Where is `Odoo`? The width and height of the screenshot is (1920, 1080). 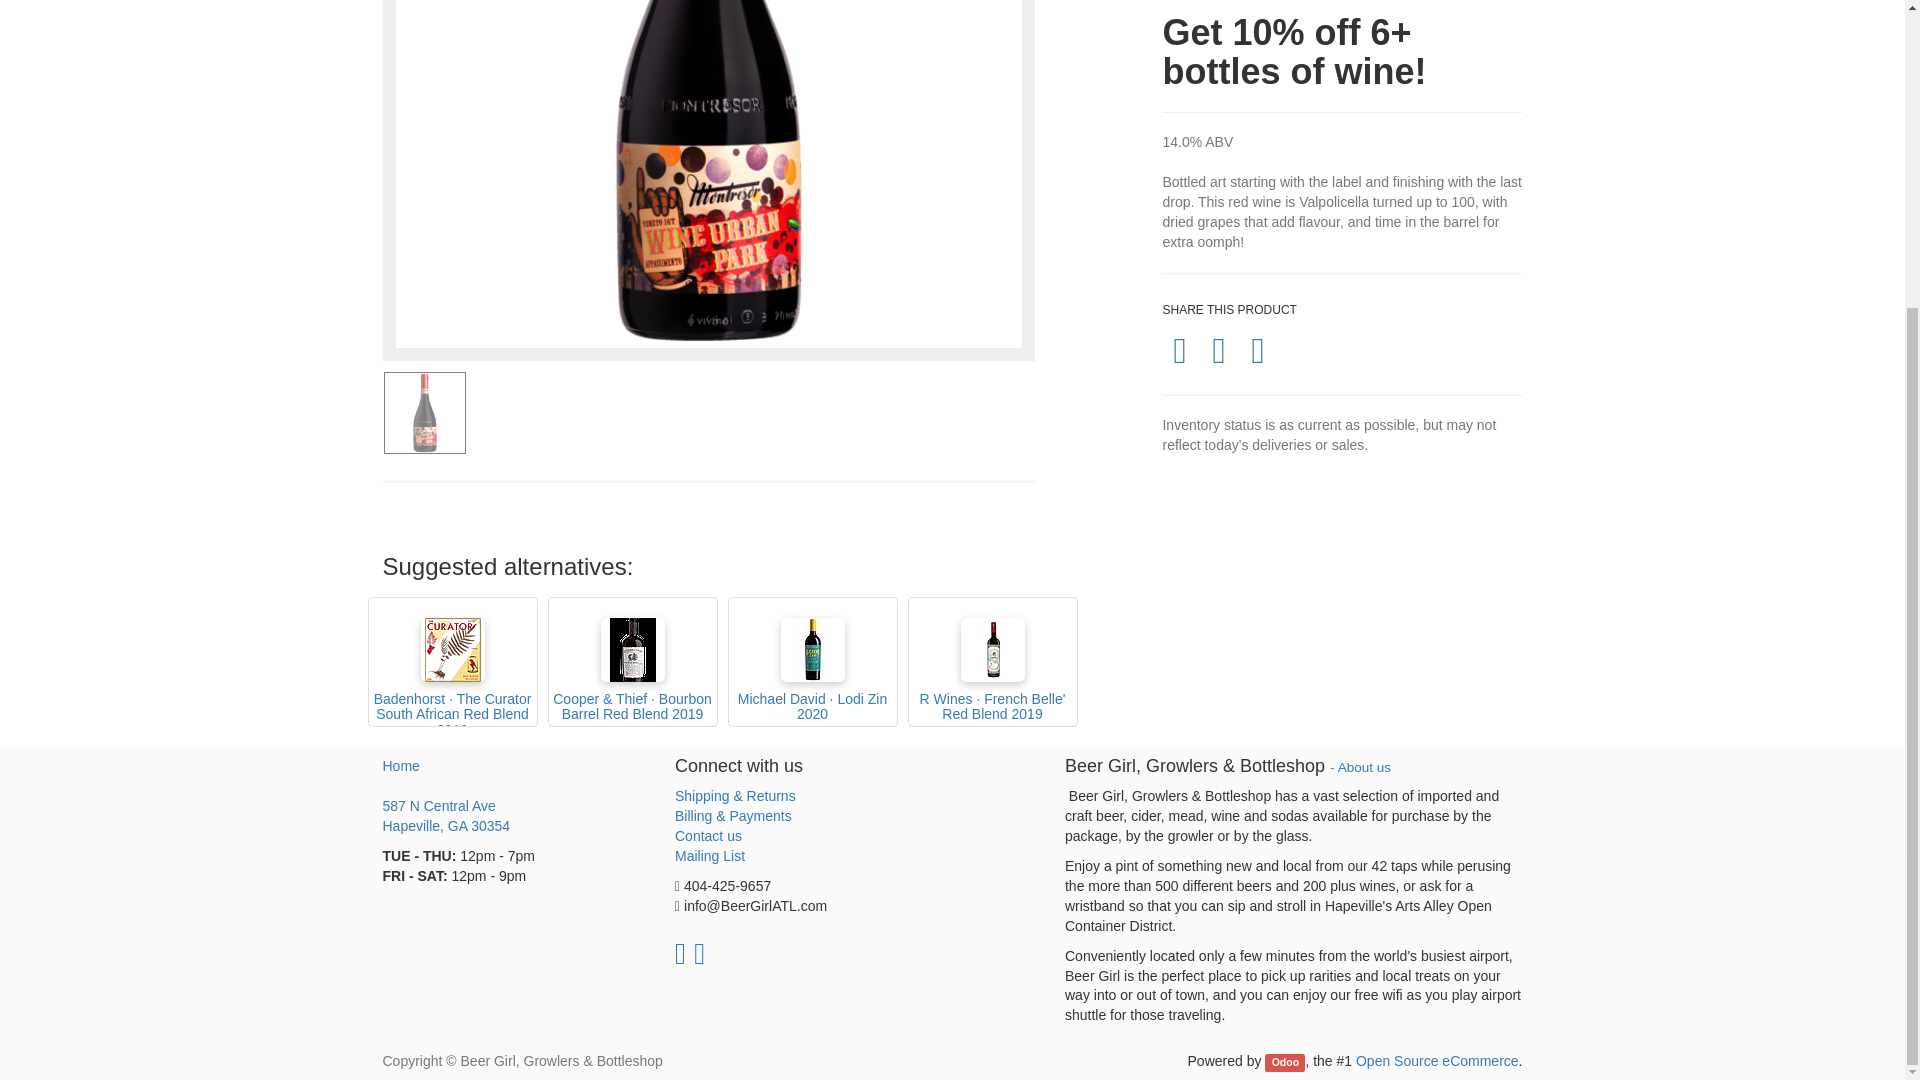 Odoo is located at coordinates (514, 817).